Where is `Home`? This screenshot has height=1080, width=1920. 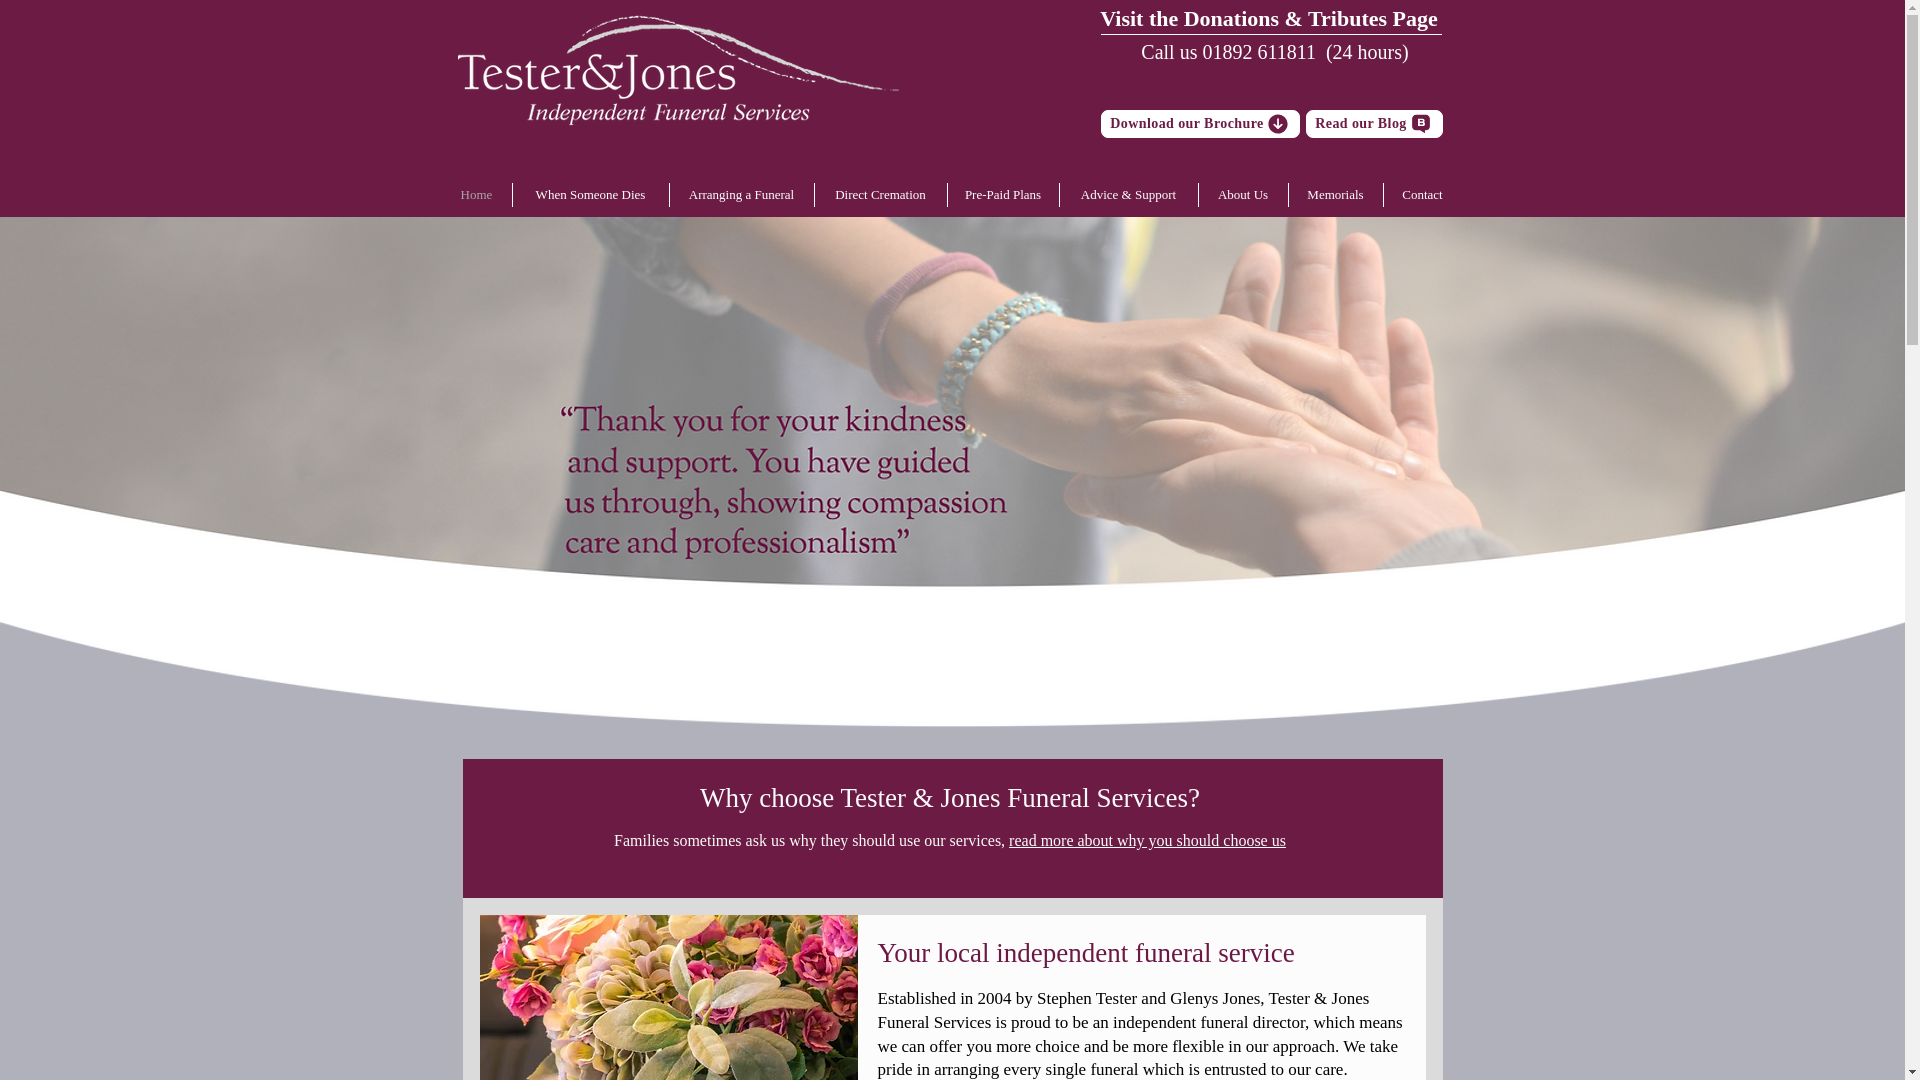
Home is located at coordinates (476, 194).